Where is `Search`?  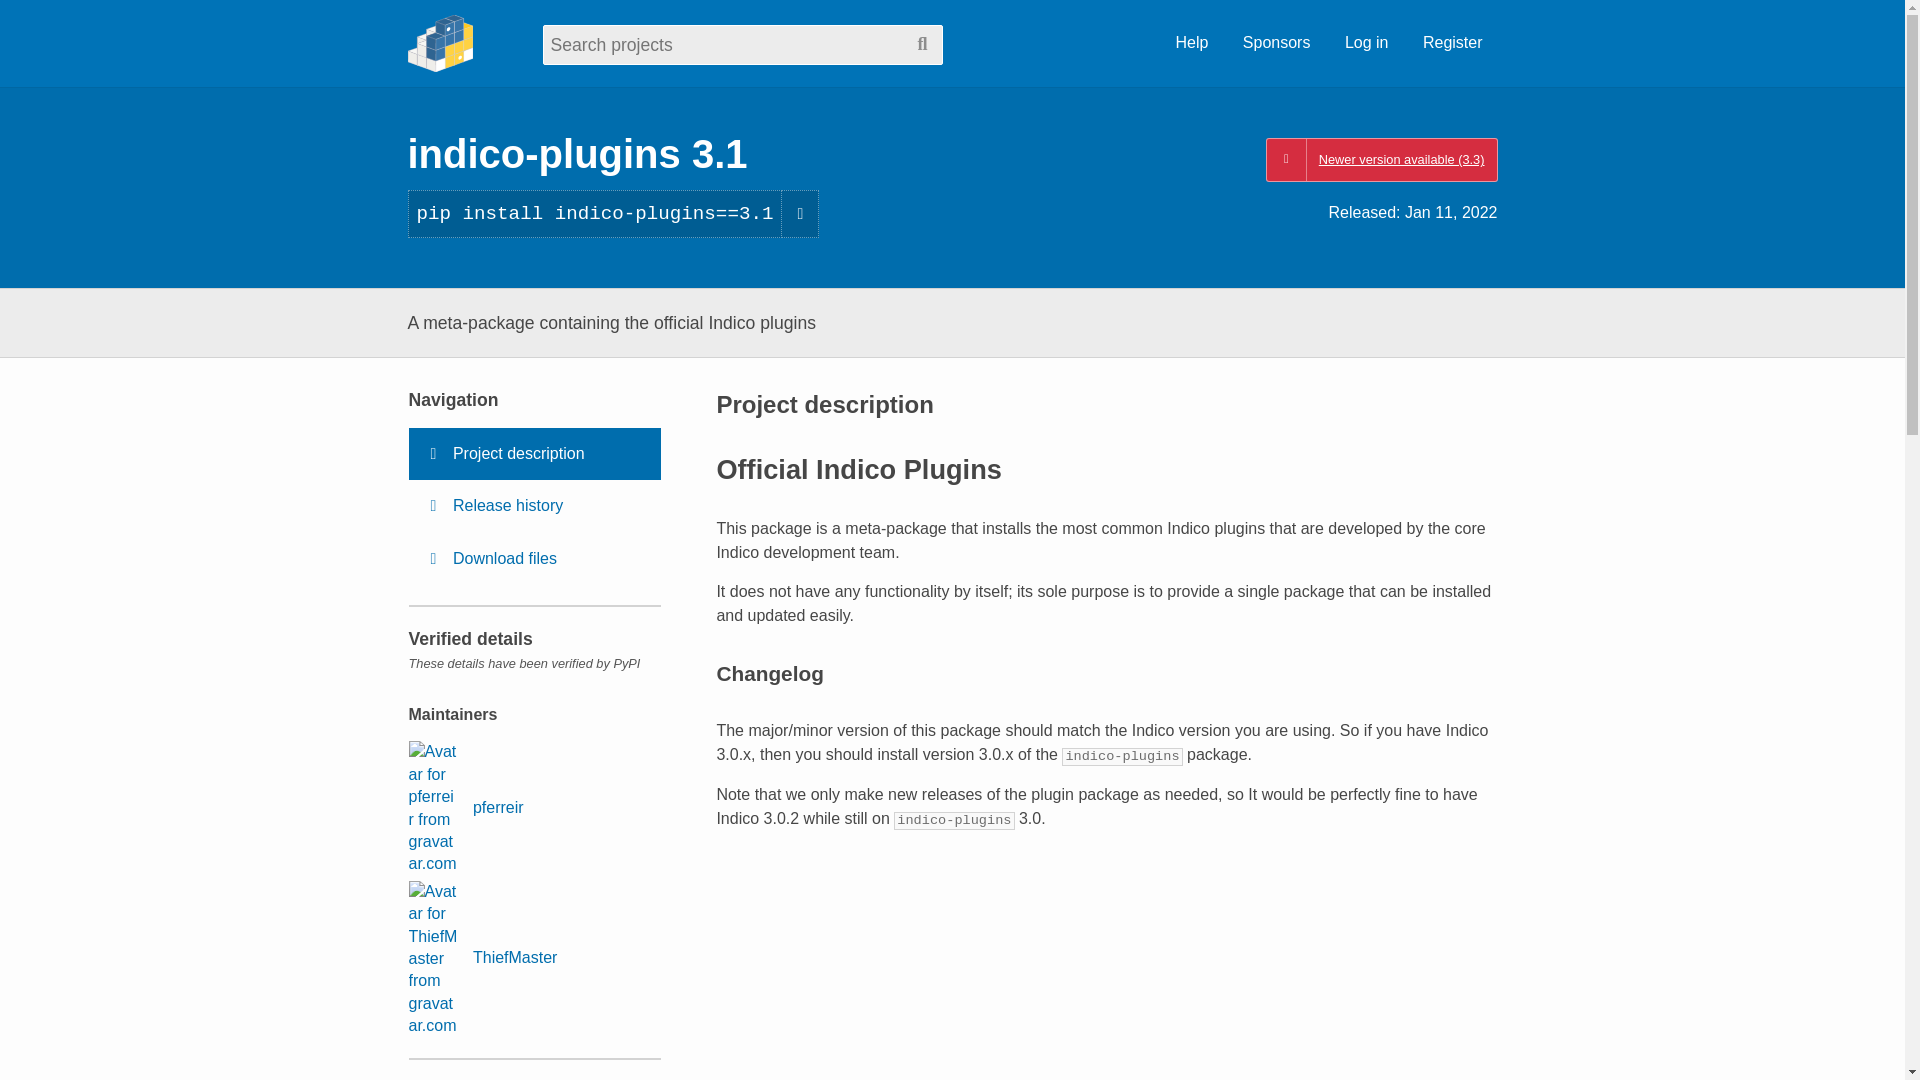 Search is located at coordinates (922, 44).